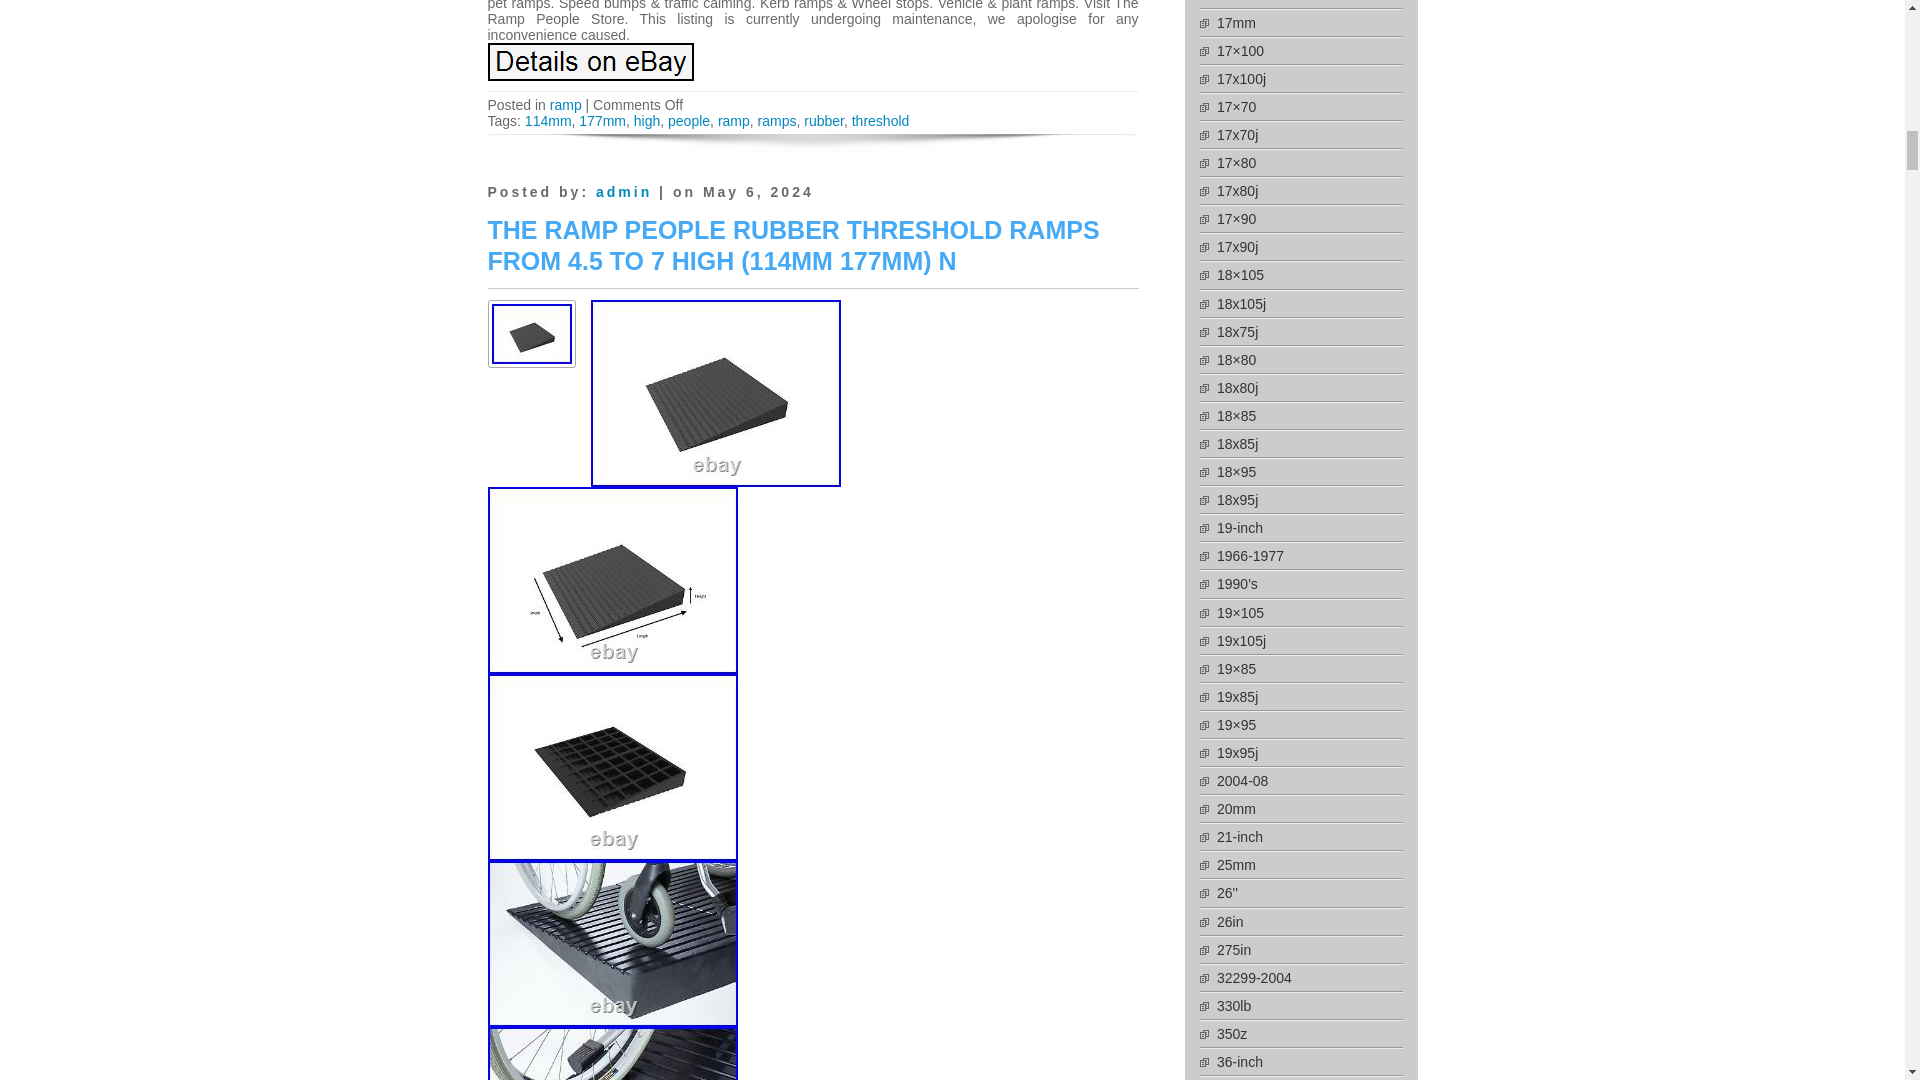 This screenshot has height=1080, width=1920. What do you see at coordinates (624, 191) in the screenshot?
I see `admin` at bounding box center [624, 191].